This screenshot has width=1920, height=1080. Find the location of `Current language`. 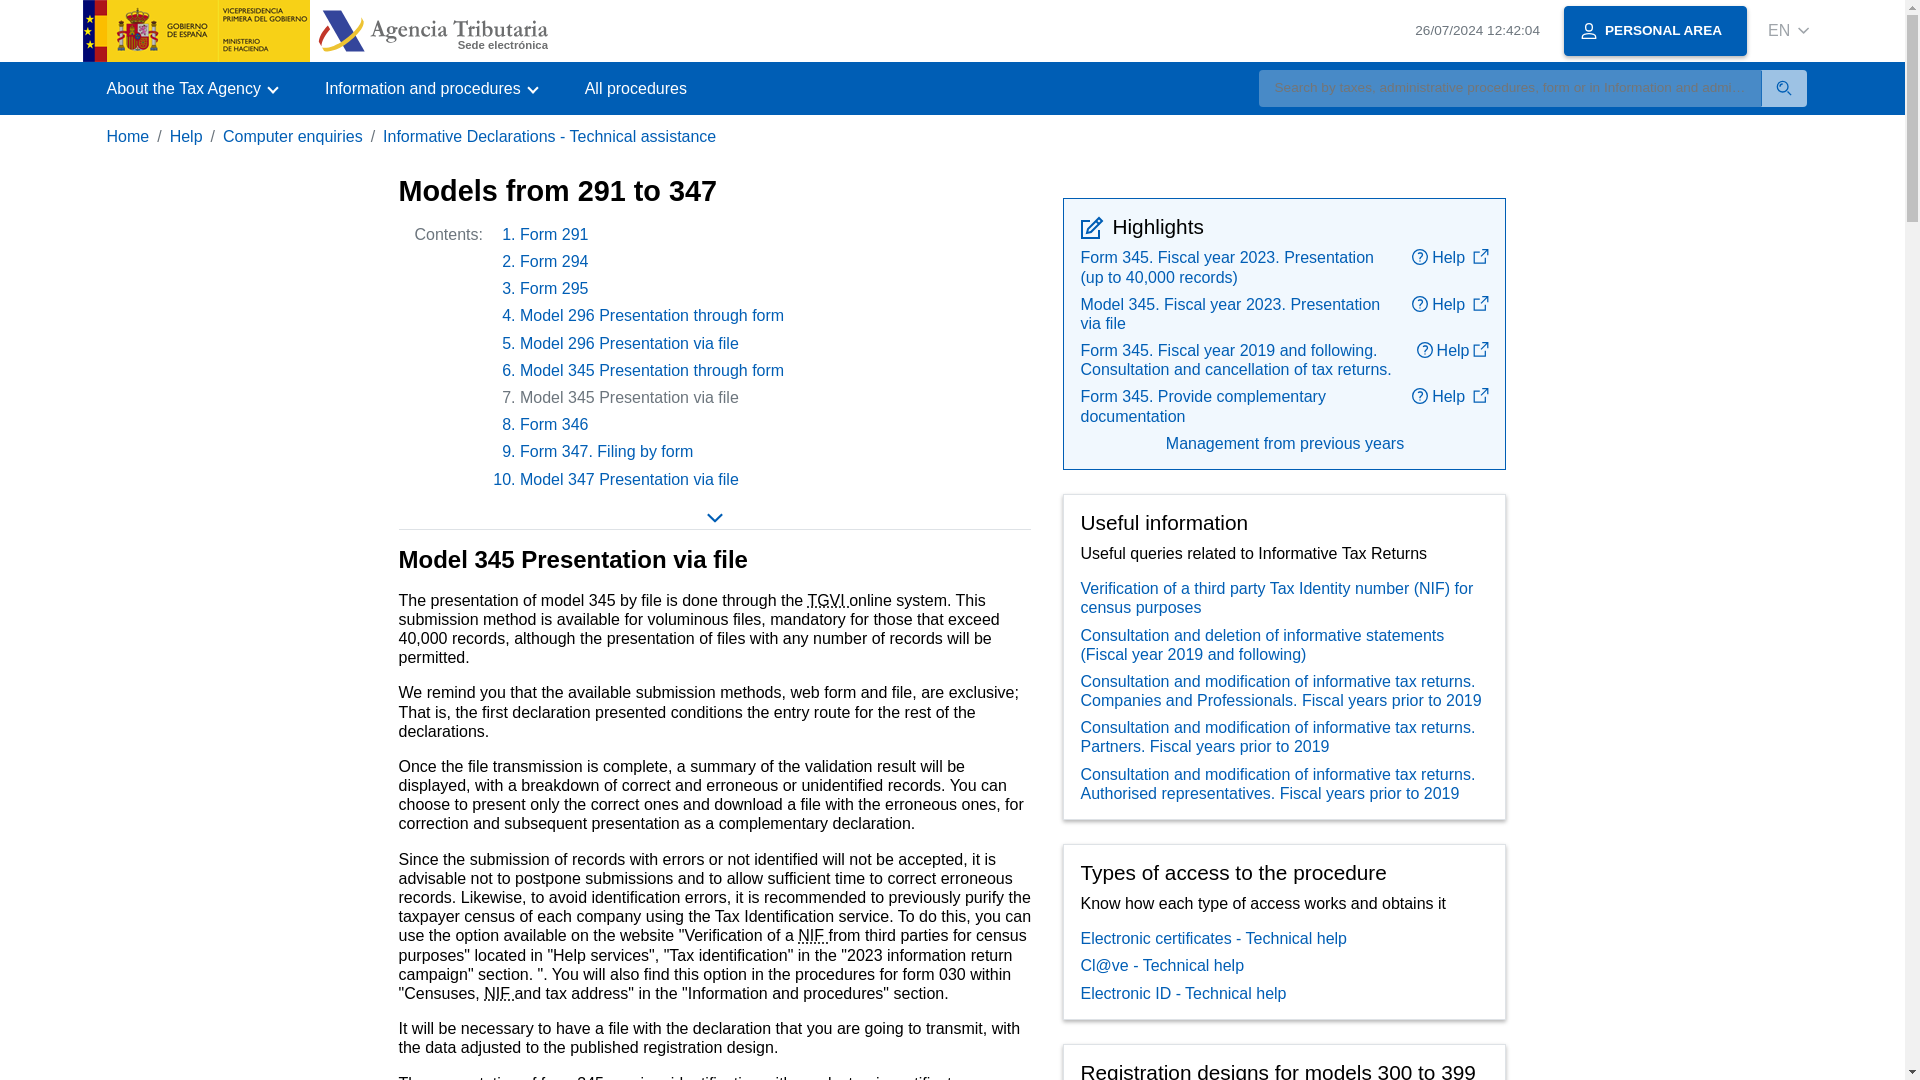

Current language is located at coordinates (1778, 30).